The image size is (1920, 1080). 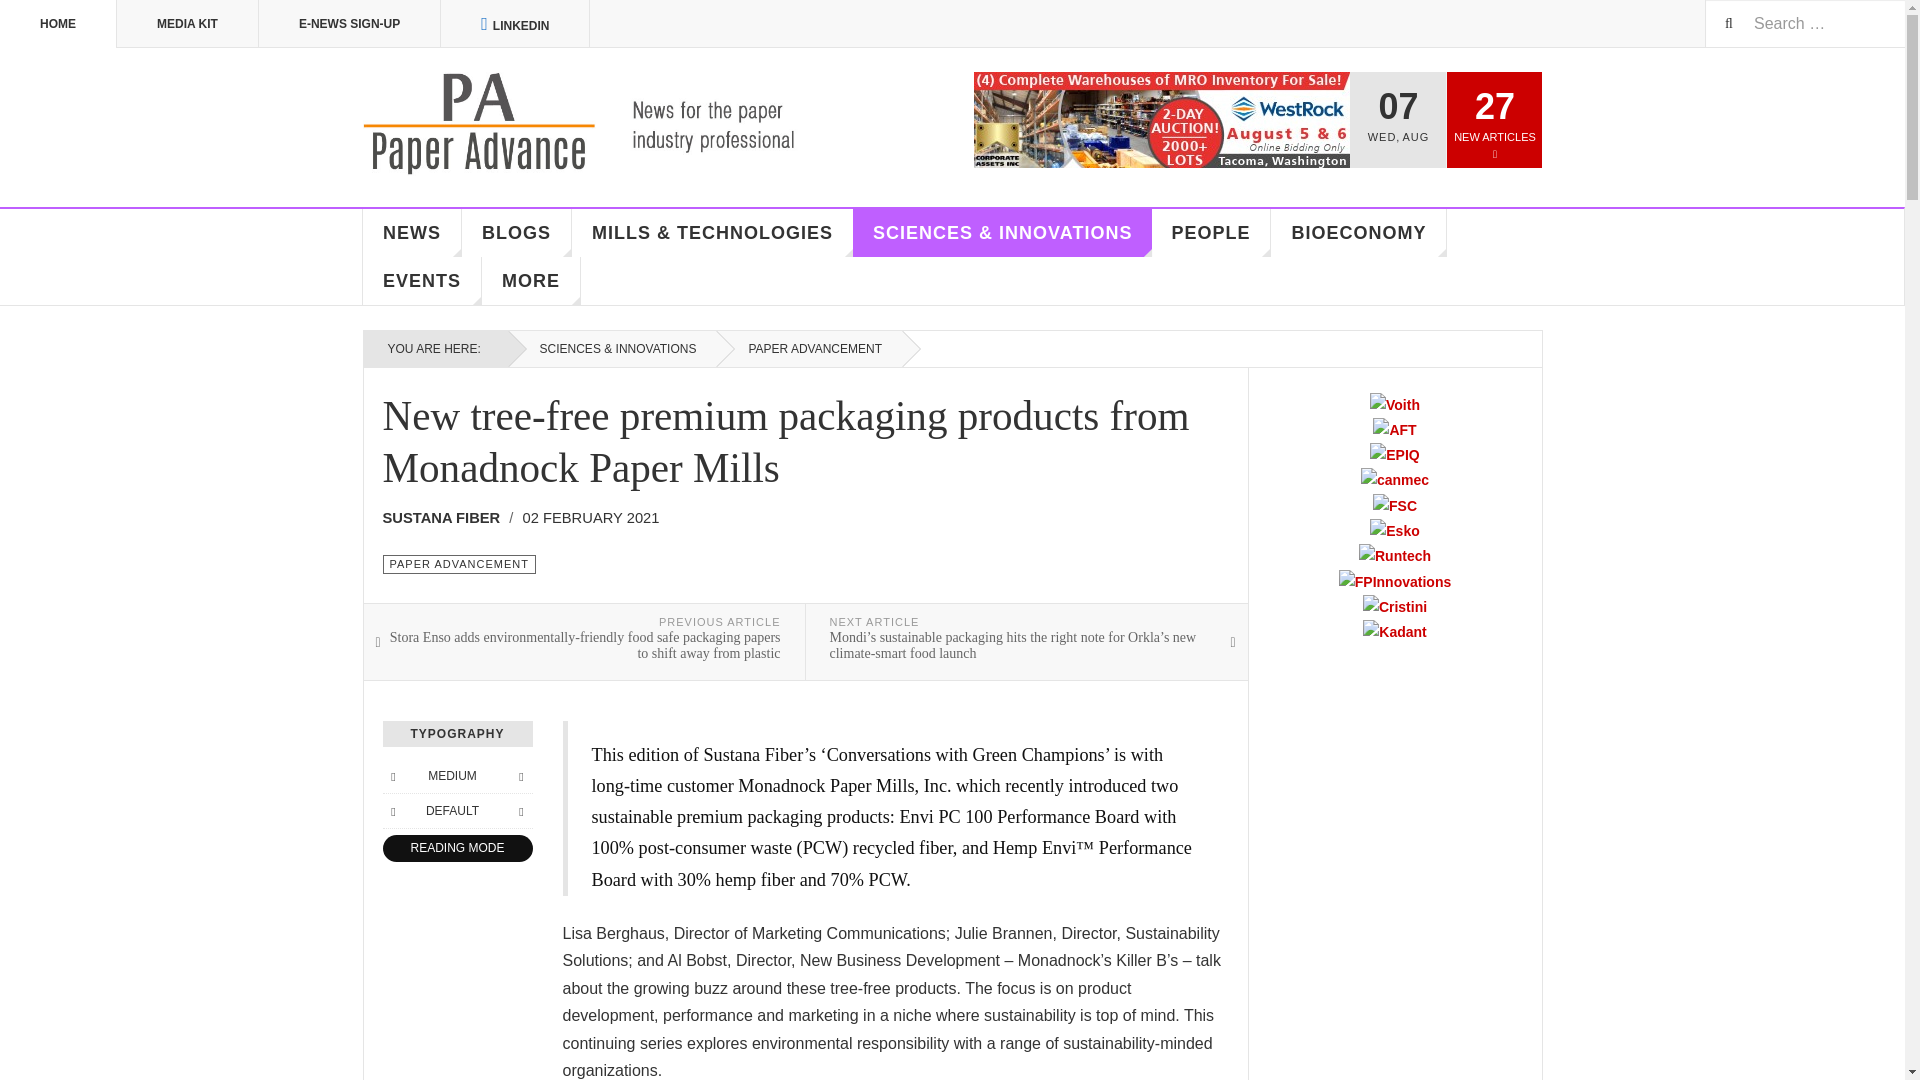 What do you see at coordinates (515, 24) in the screenshot?
I see `LINKEDIN` at bounding box center [515, 24].